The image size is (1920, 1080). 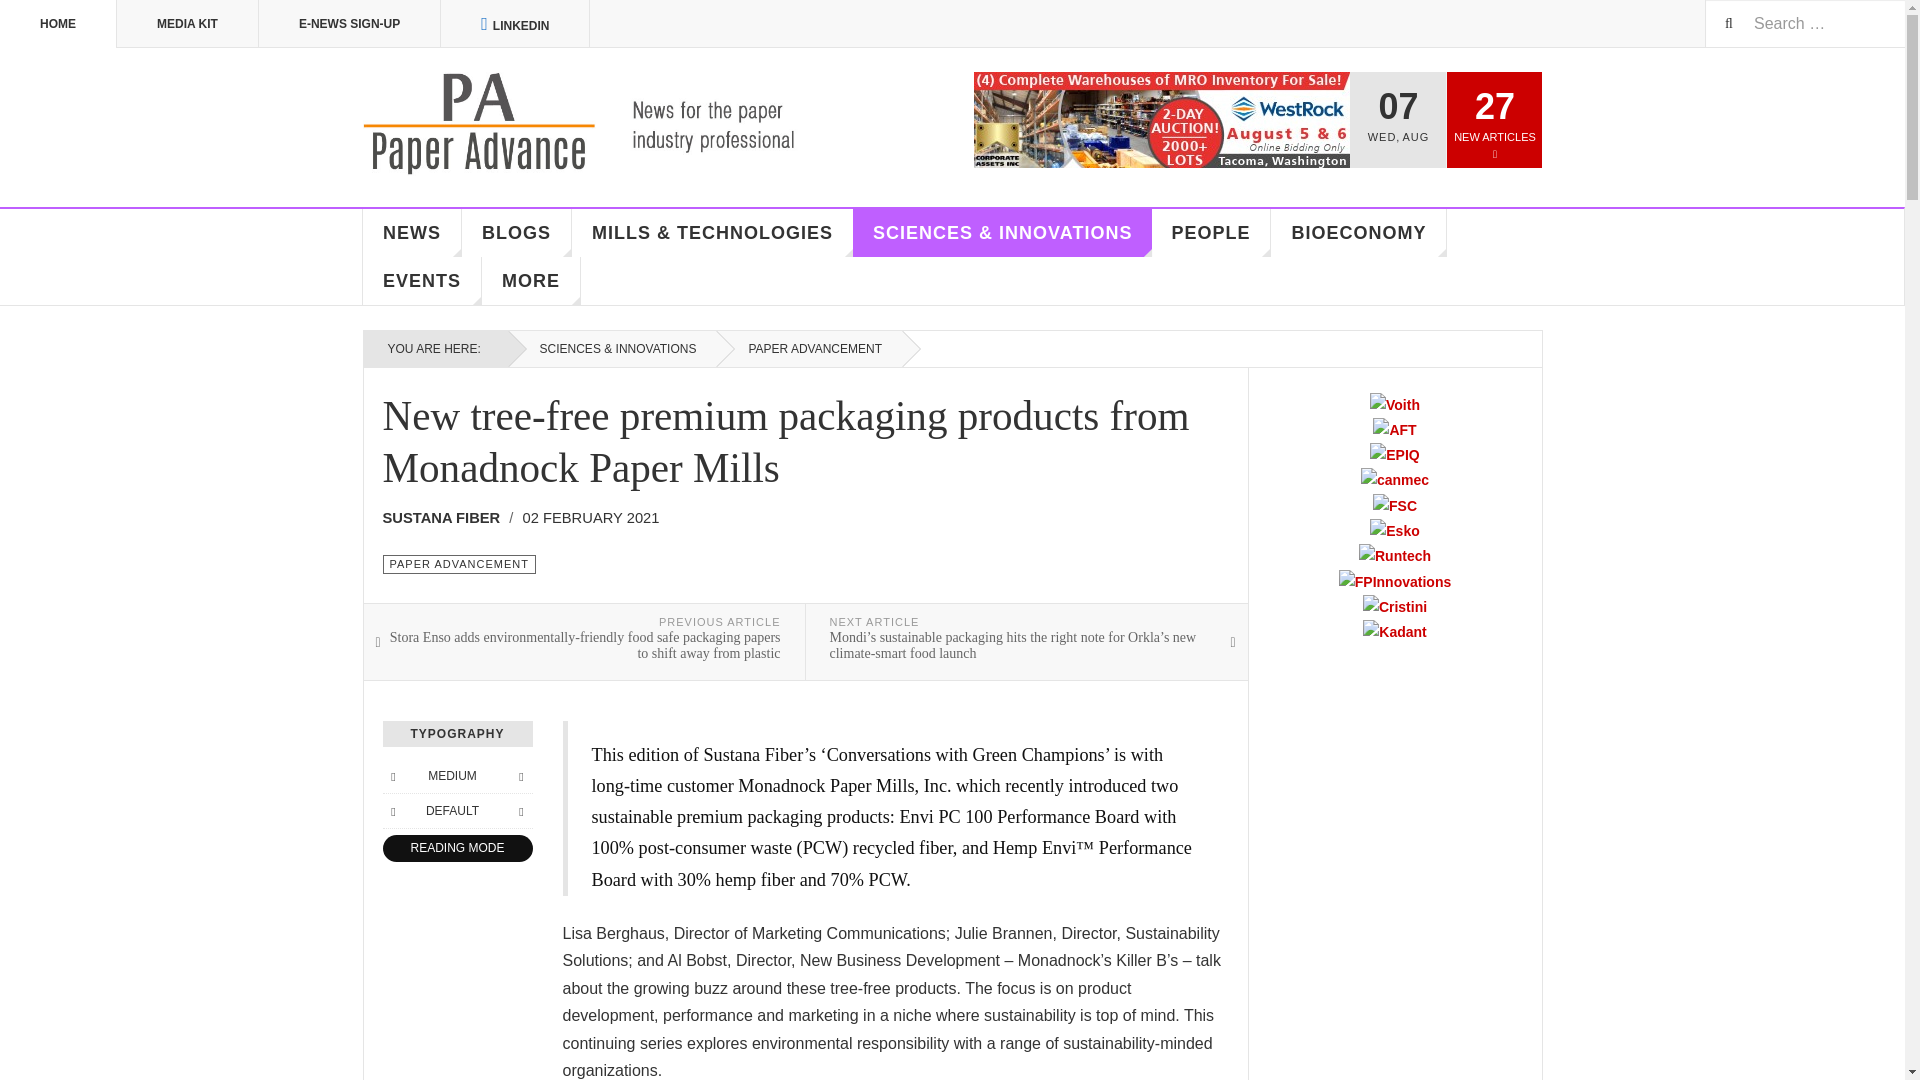 What do you see at coordinates (515, 24) in the screenshot?
I see `LINKEDIN` at bounding box center [515, 24].